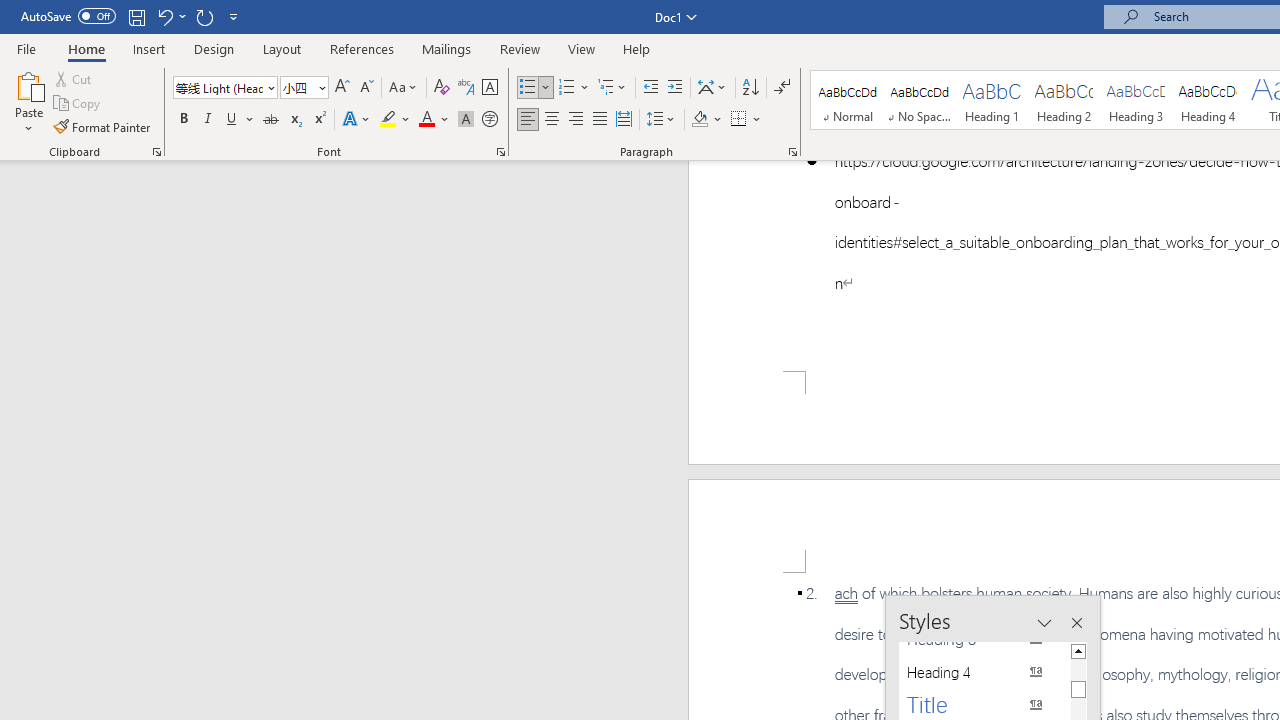  What do you see at coordinates (661, 120) in the screenshot?
I see `Line and Paragraph Spacing` at bounding box center [661, 120].